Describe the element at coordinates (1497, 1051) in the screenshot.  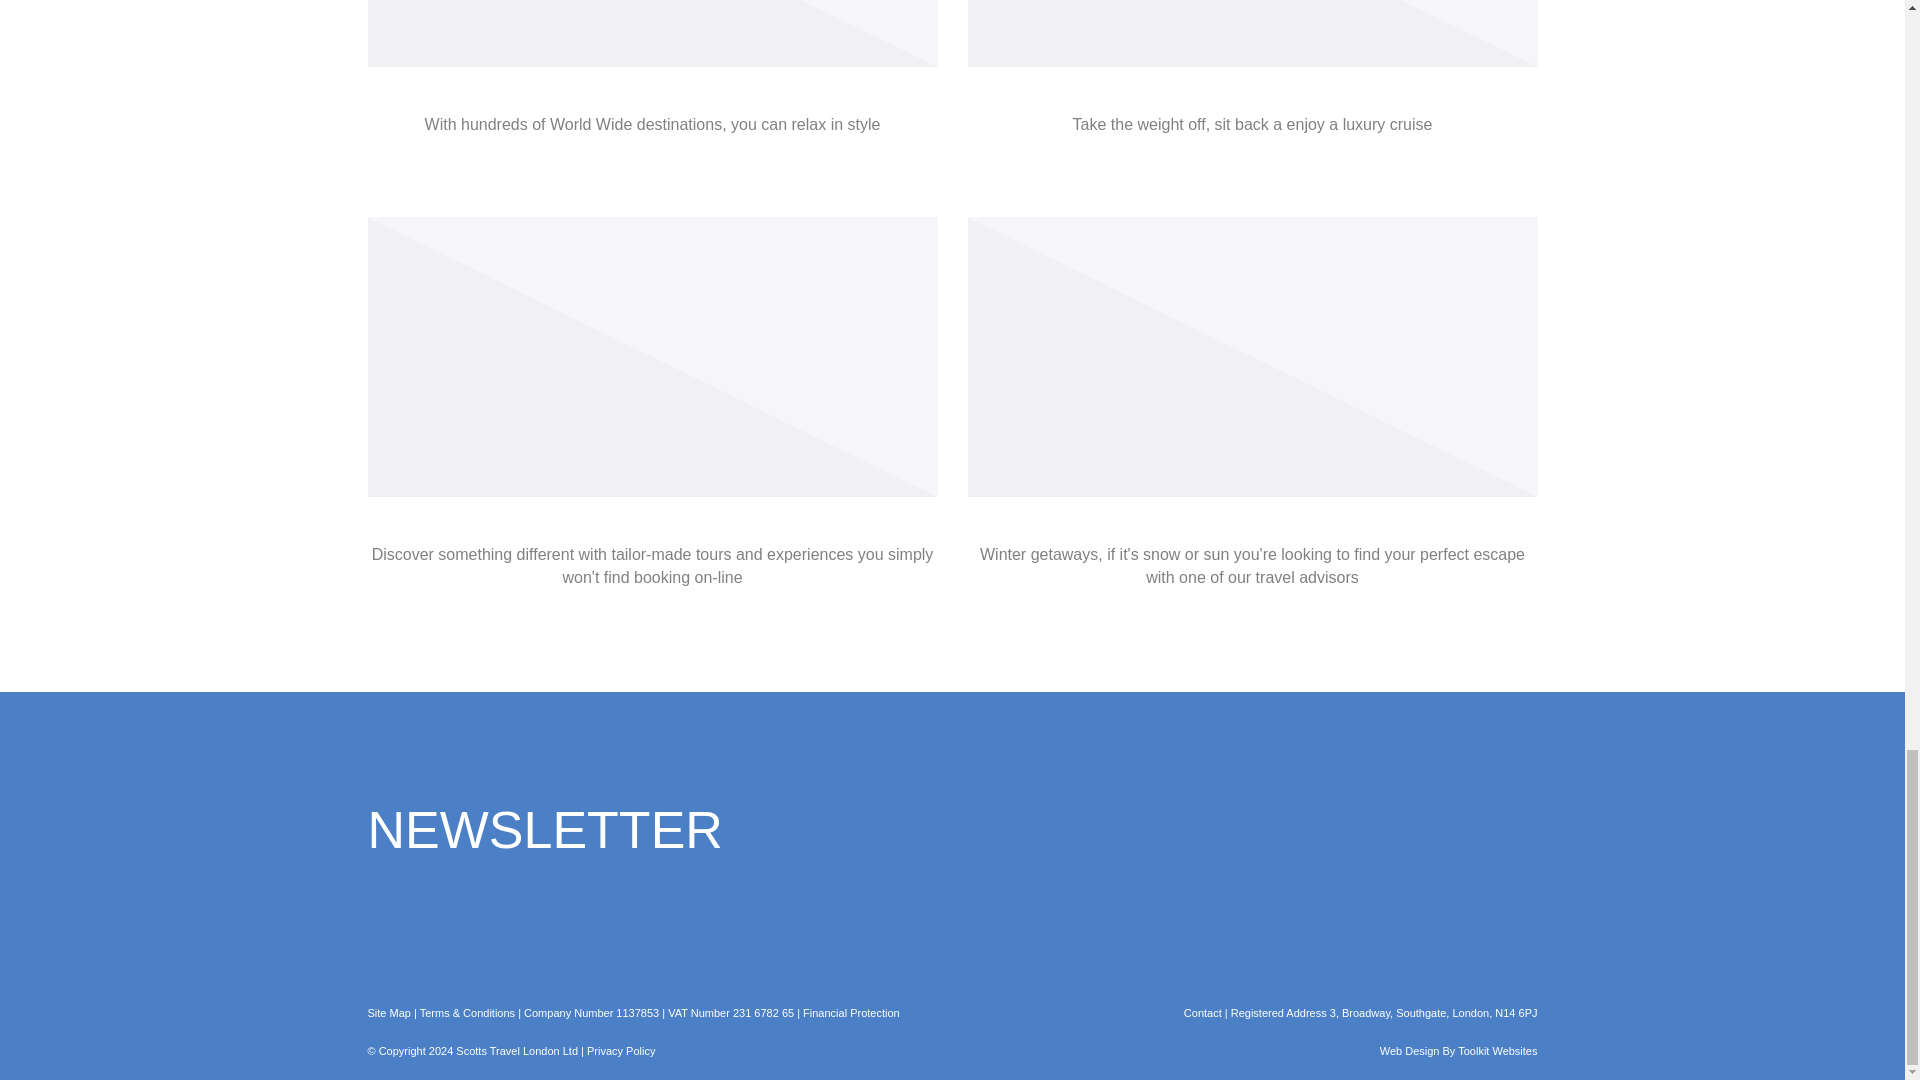
I see `Toolkit Websites` at that location.